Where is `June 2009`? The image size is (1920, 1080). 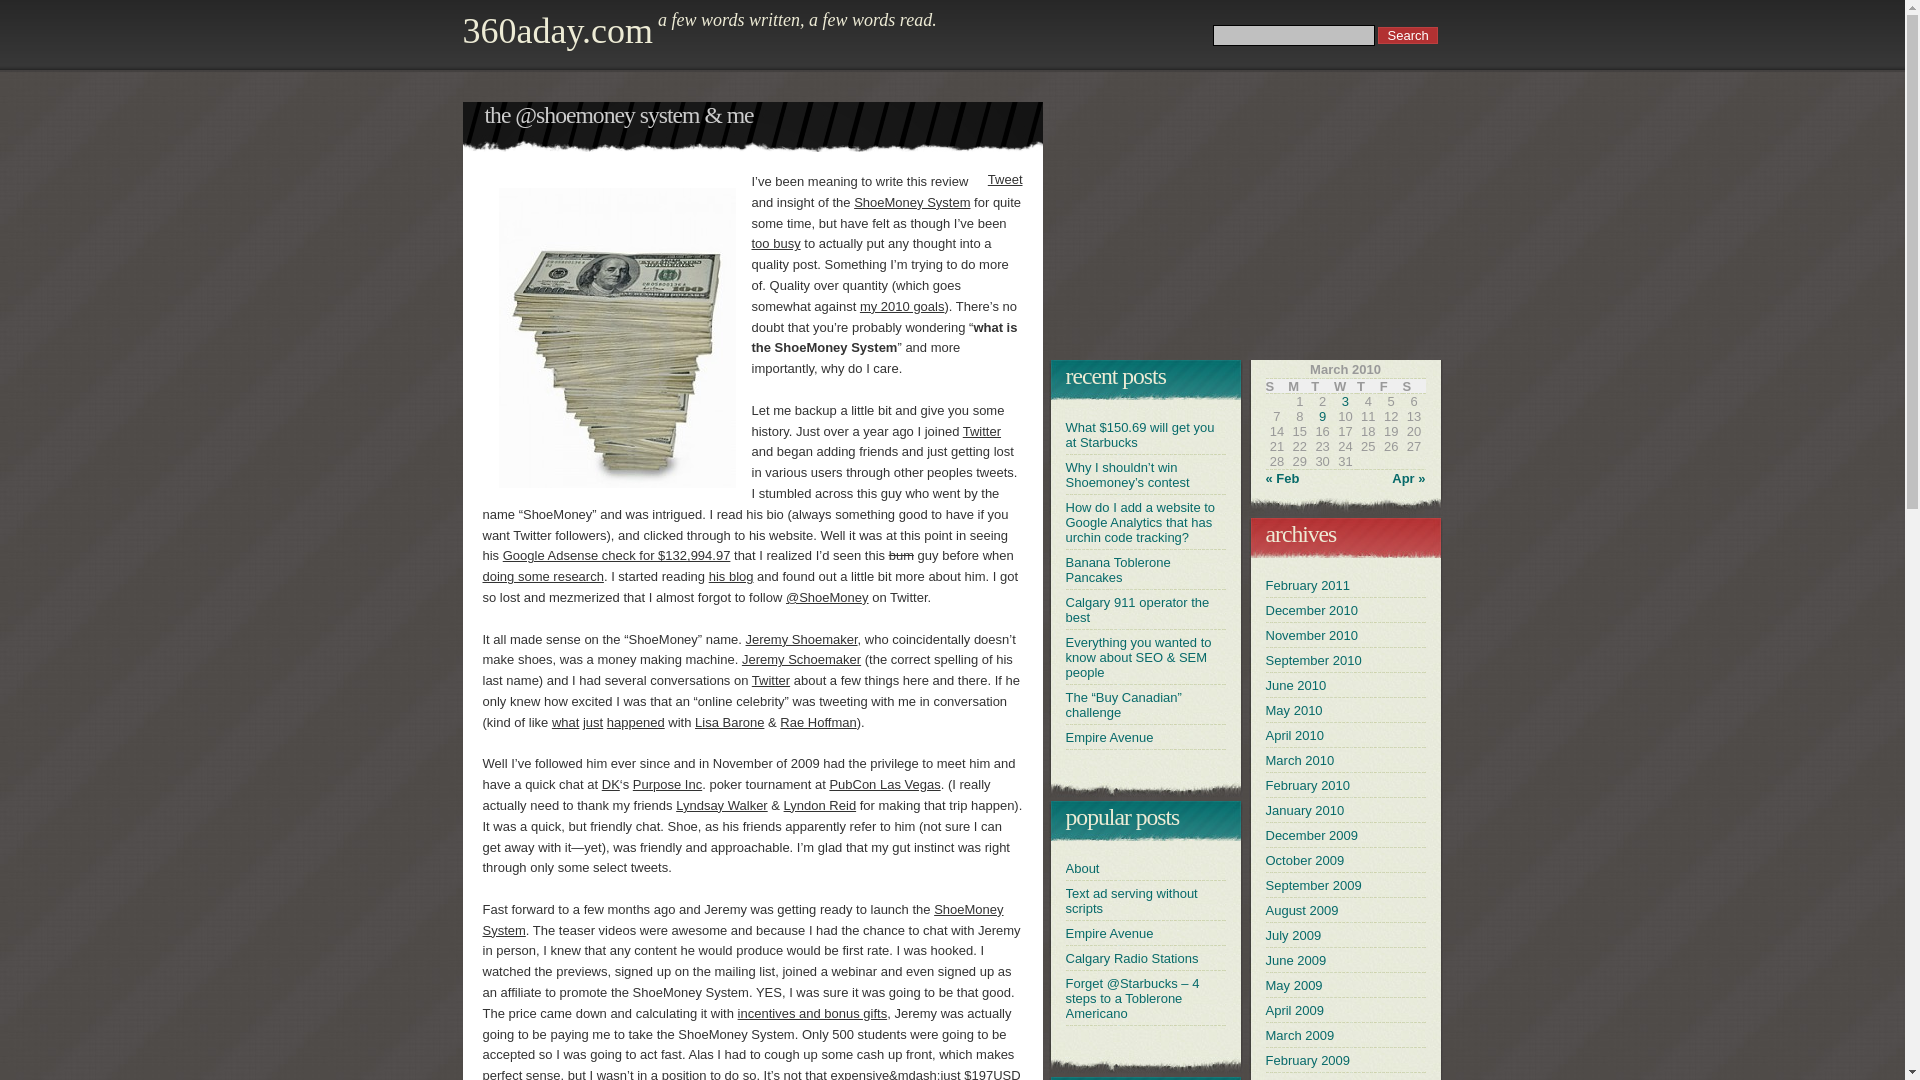 June 2009 is located at coordinates (1296, 960).